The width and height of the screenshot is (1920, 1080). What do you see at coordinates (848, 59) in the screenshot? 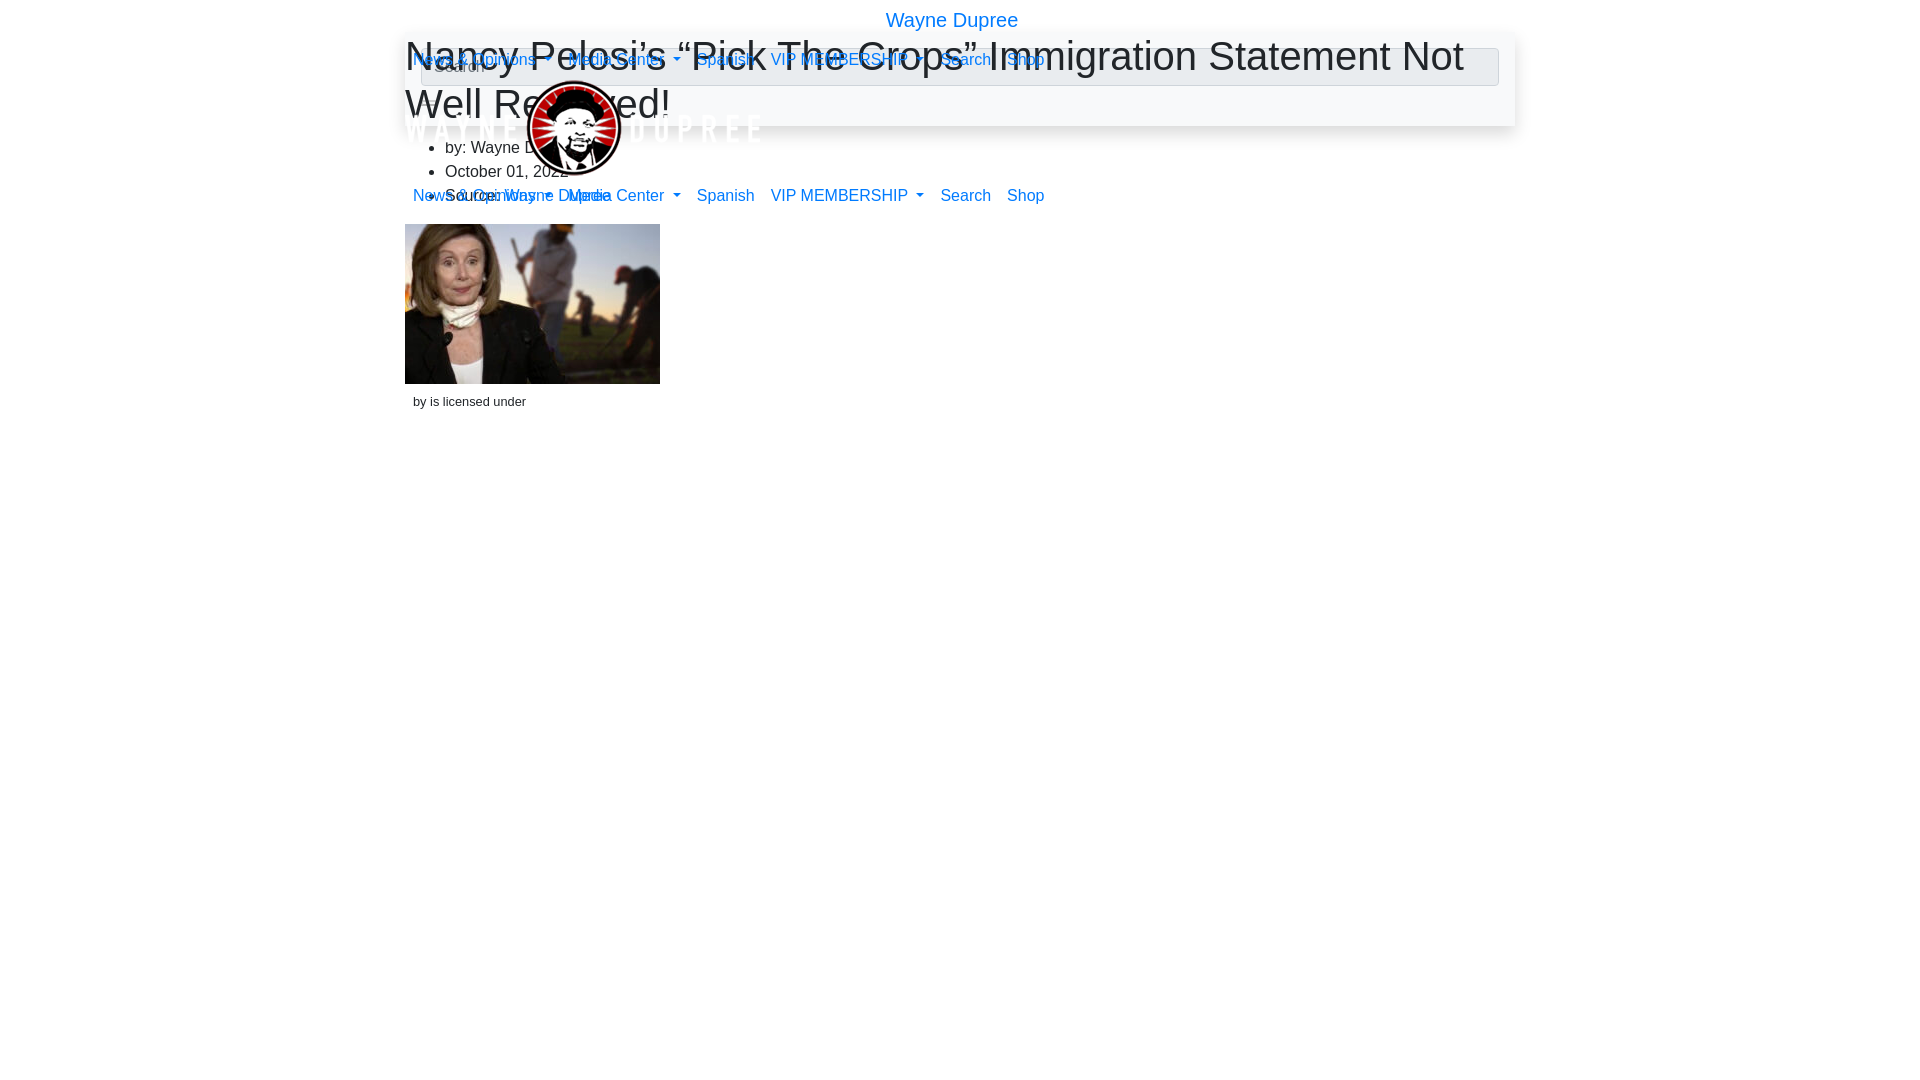
I see `VIP MEMBERSHIP` at bounding box center [848, 59].